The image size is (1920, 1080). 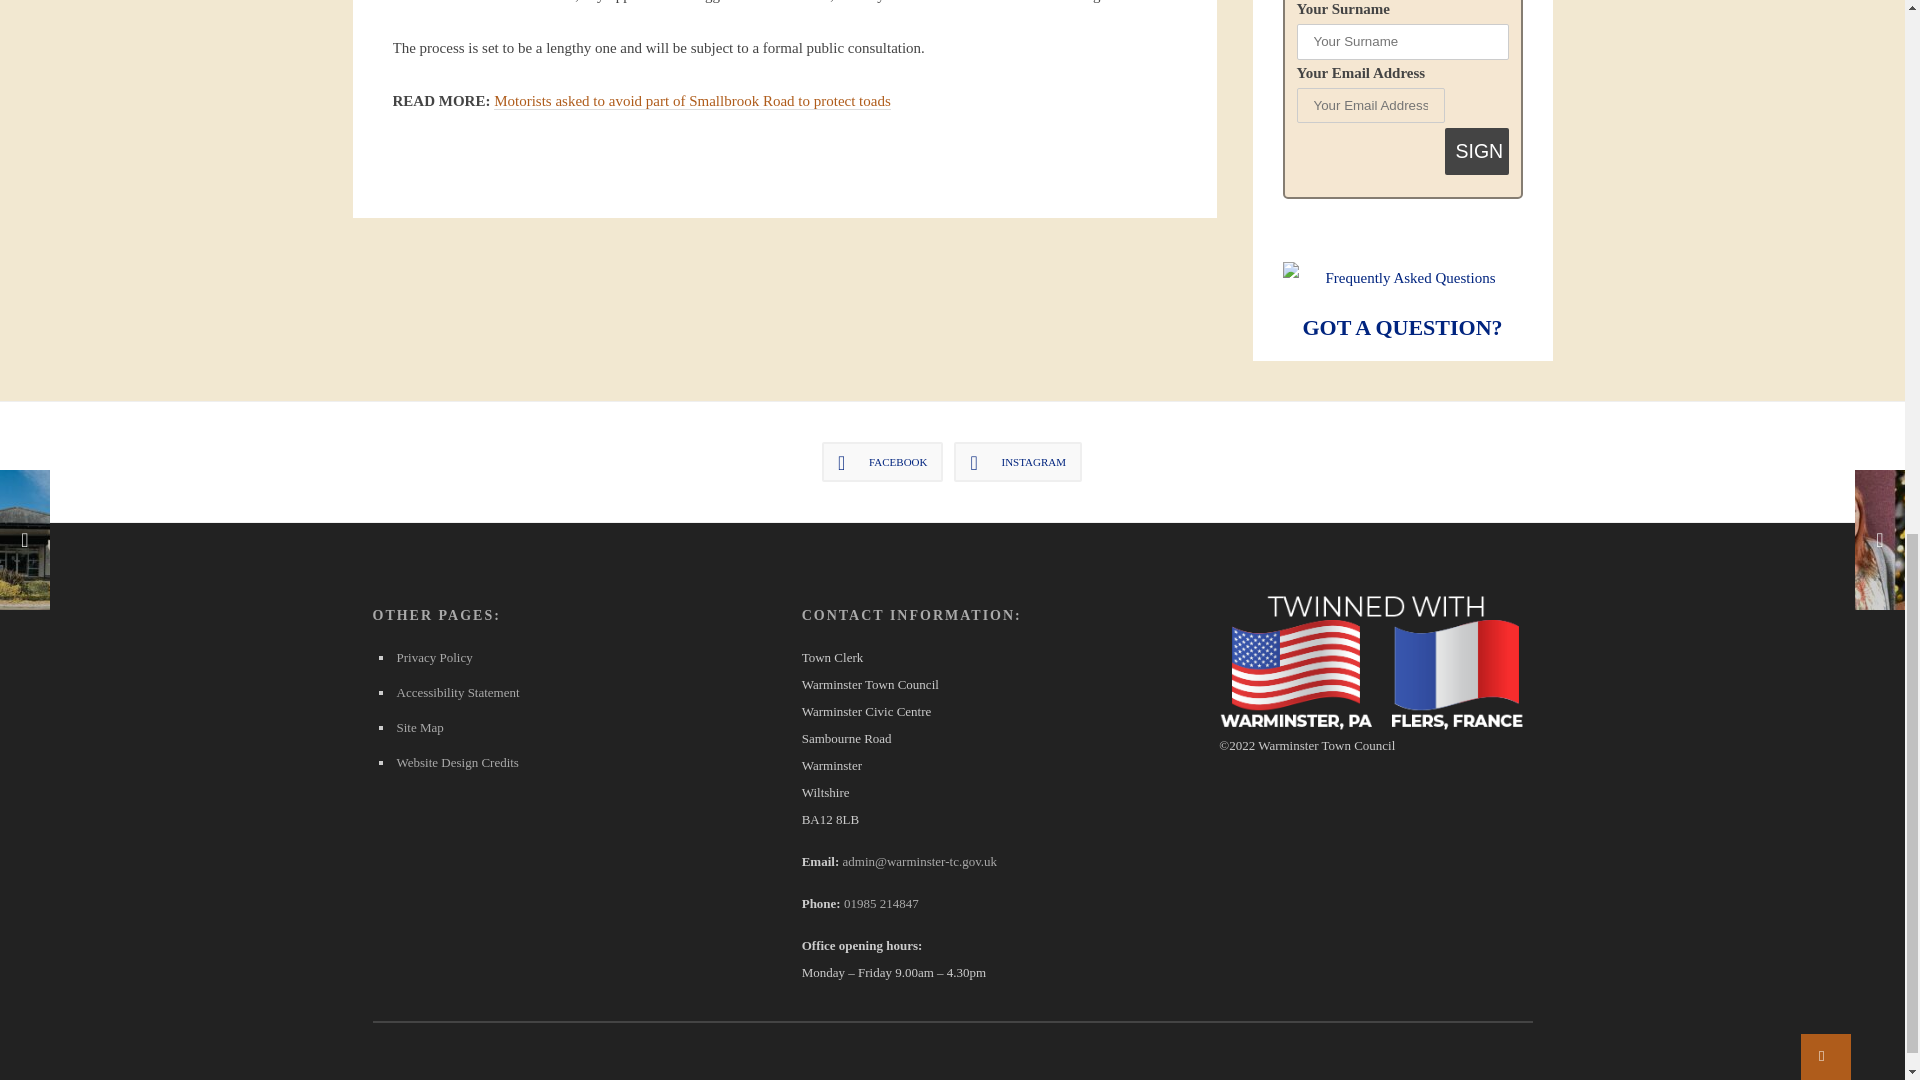 What do you see at coordinates (1477, 151) in the screenshot?
I see `SIGN UP` at bounding box center [1477, 151].